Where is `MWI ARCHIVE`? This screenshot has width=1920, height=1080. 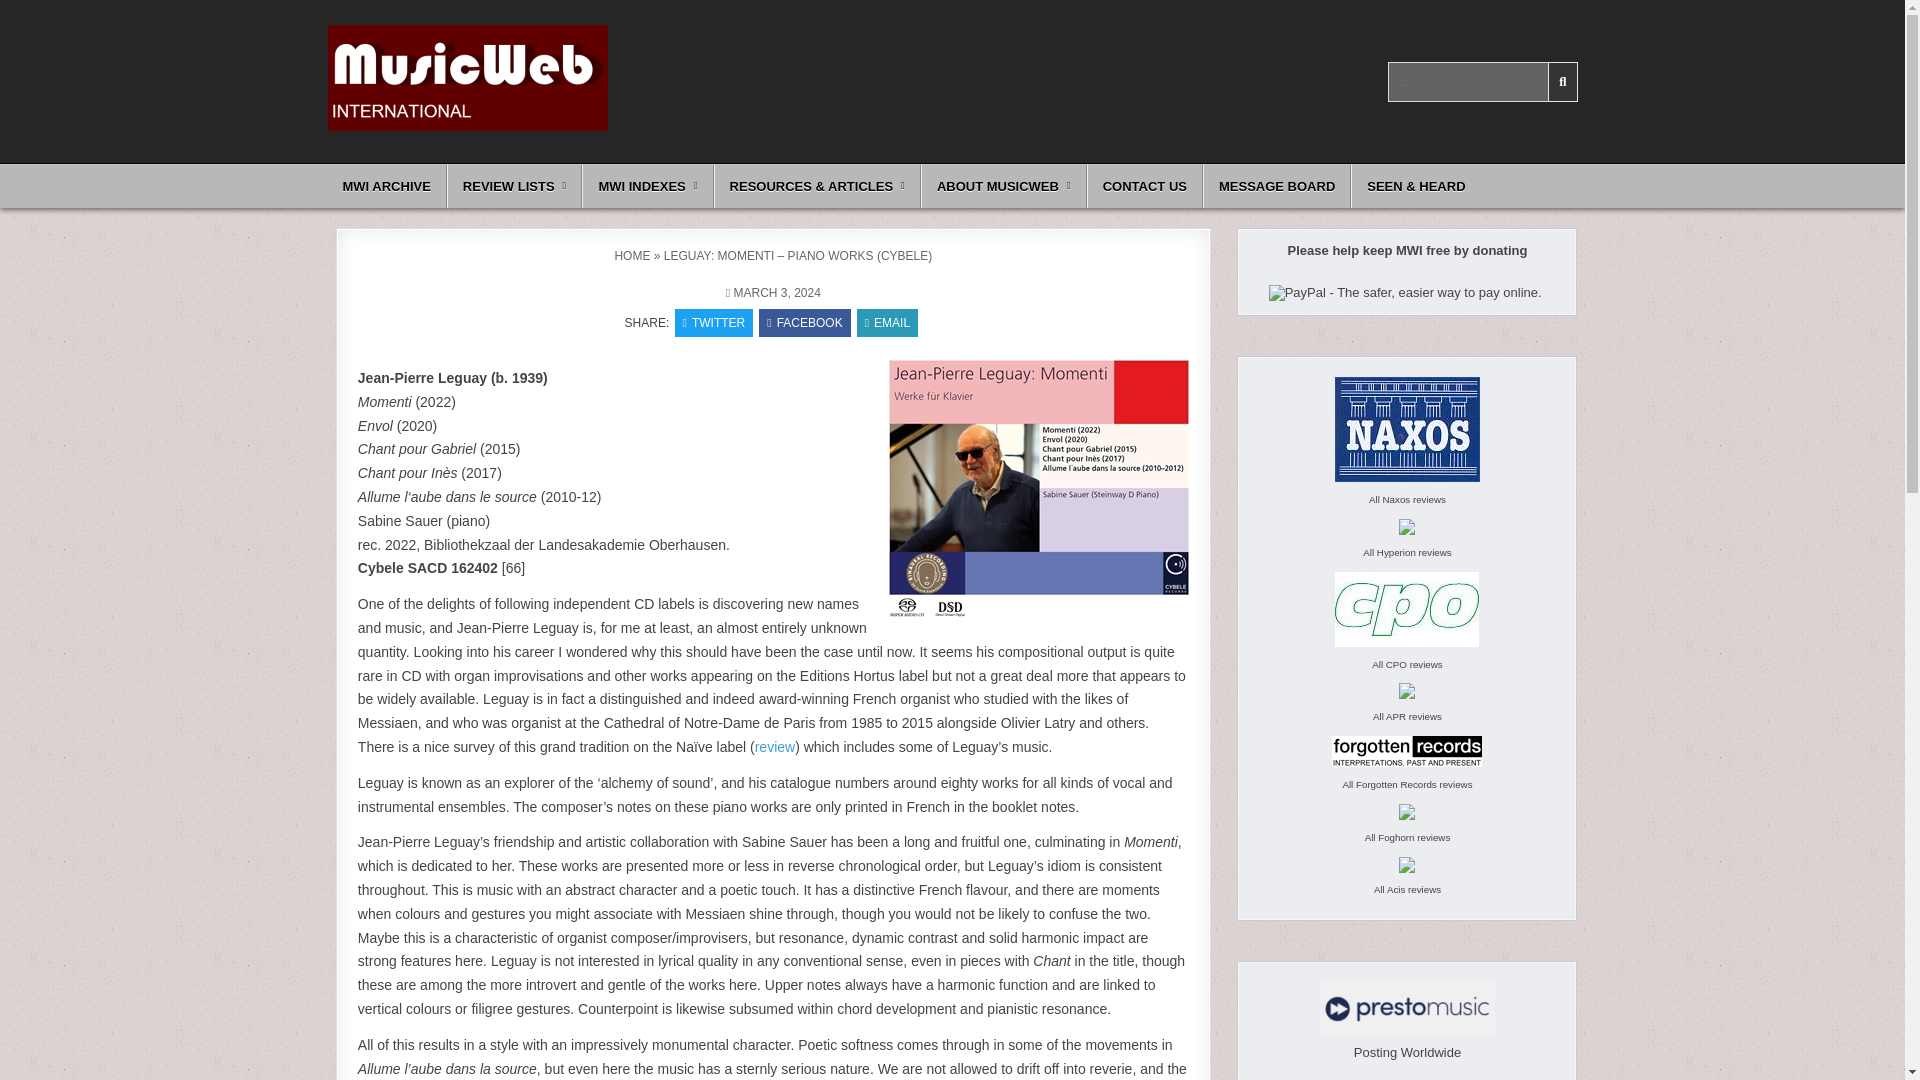
MWI ARCHIVE is located at coordinates (388, 186).